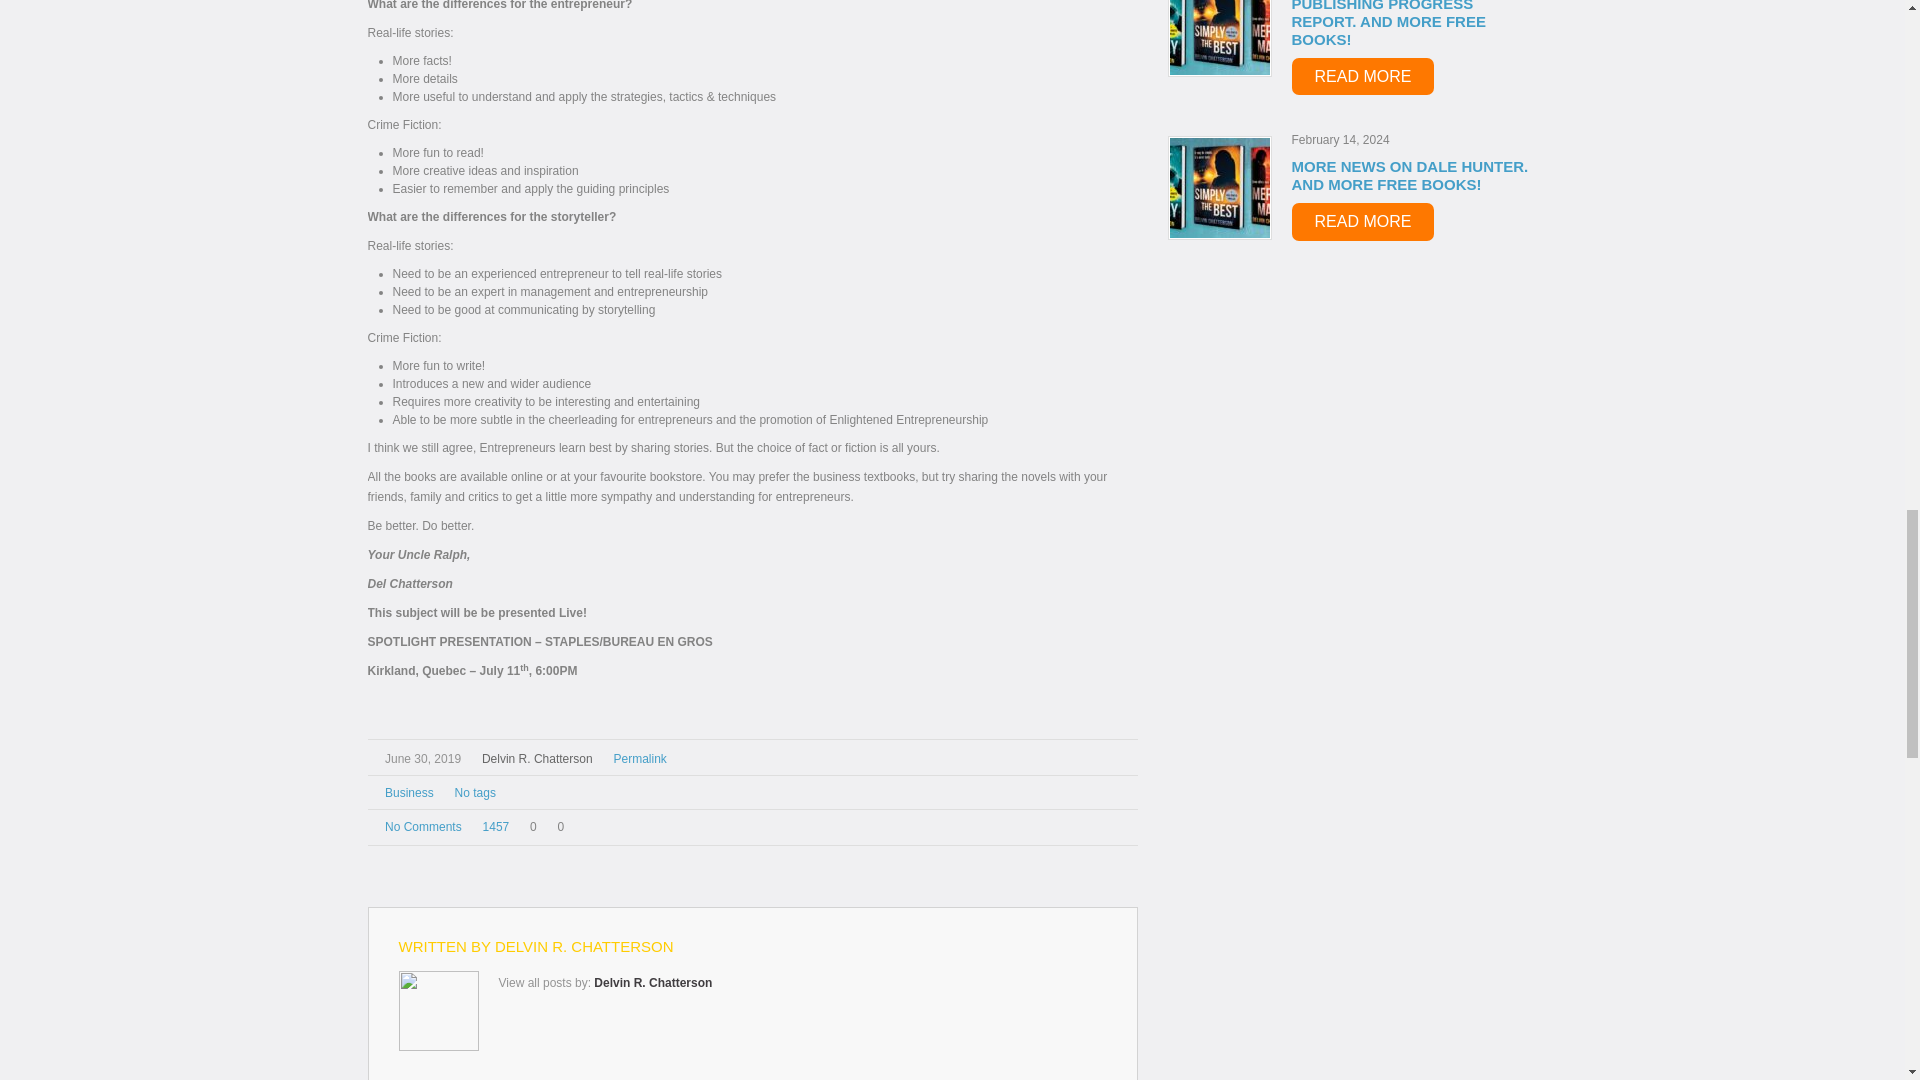 The width and height of the screenshot is (1920, 1080). I want to click on Posts by Delvin R. Chatterson, so click(584, 946).